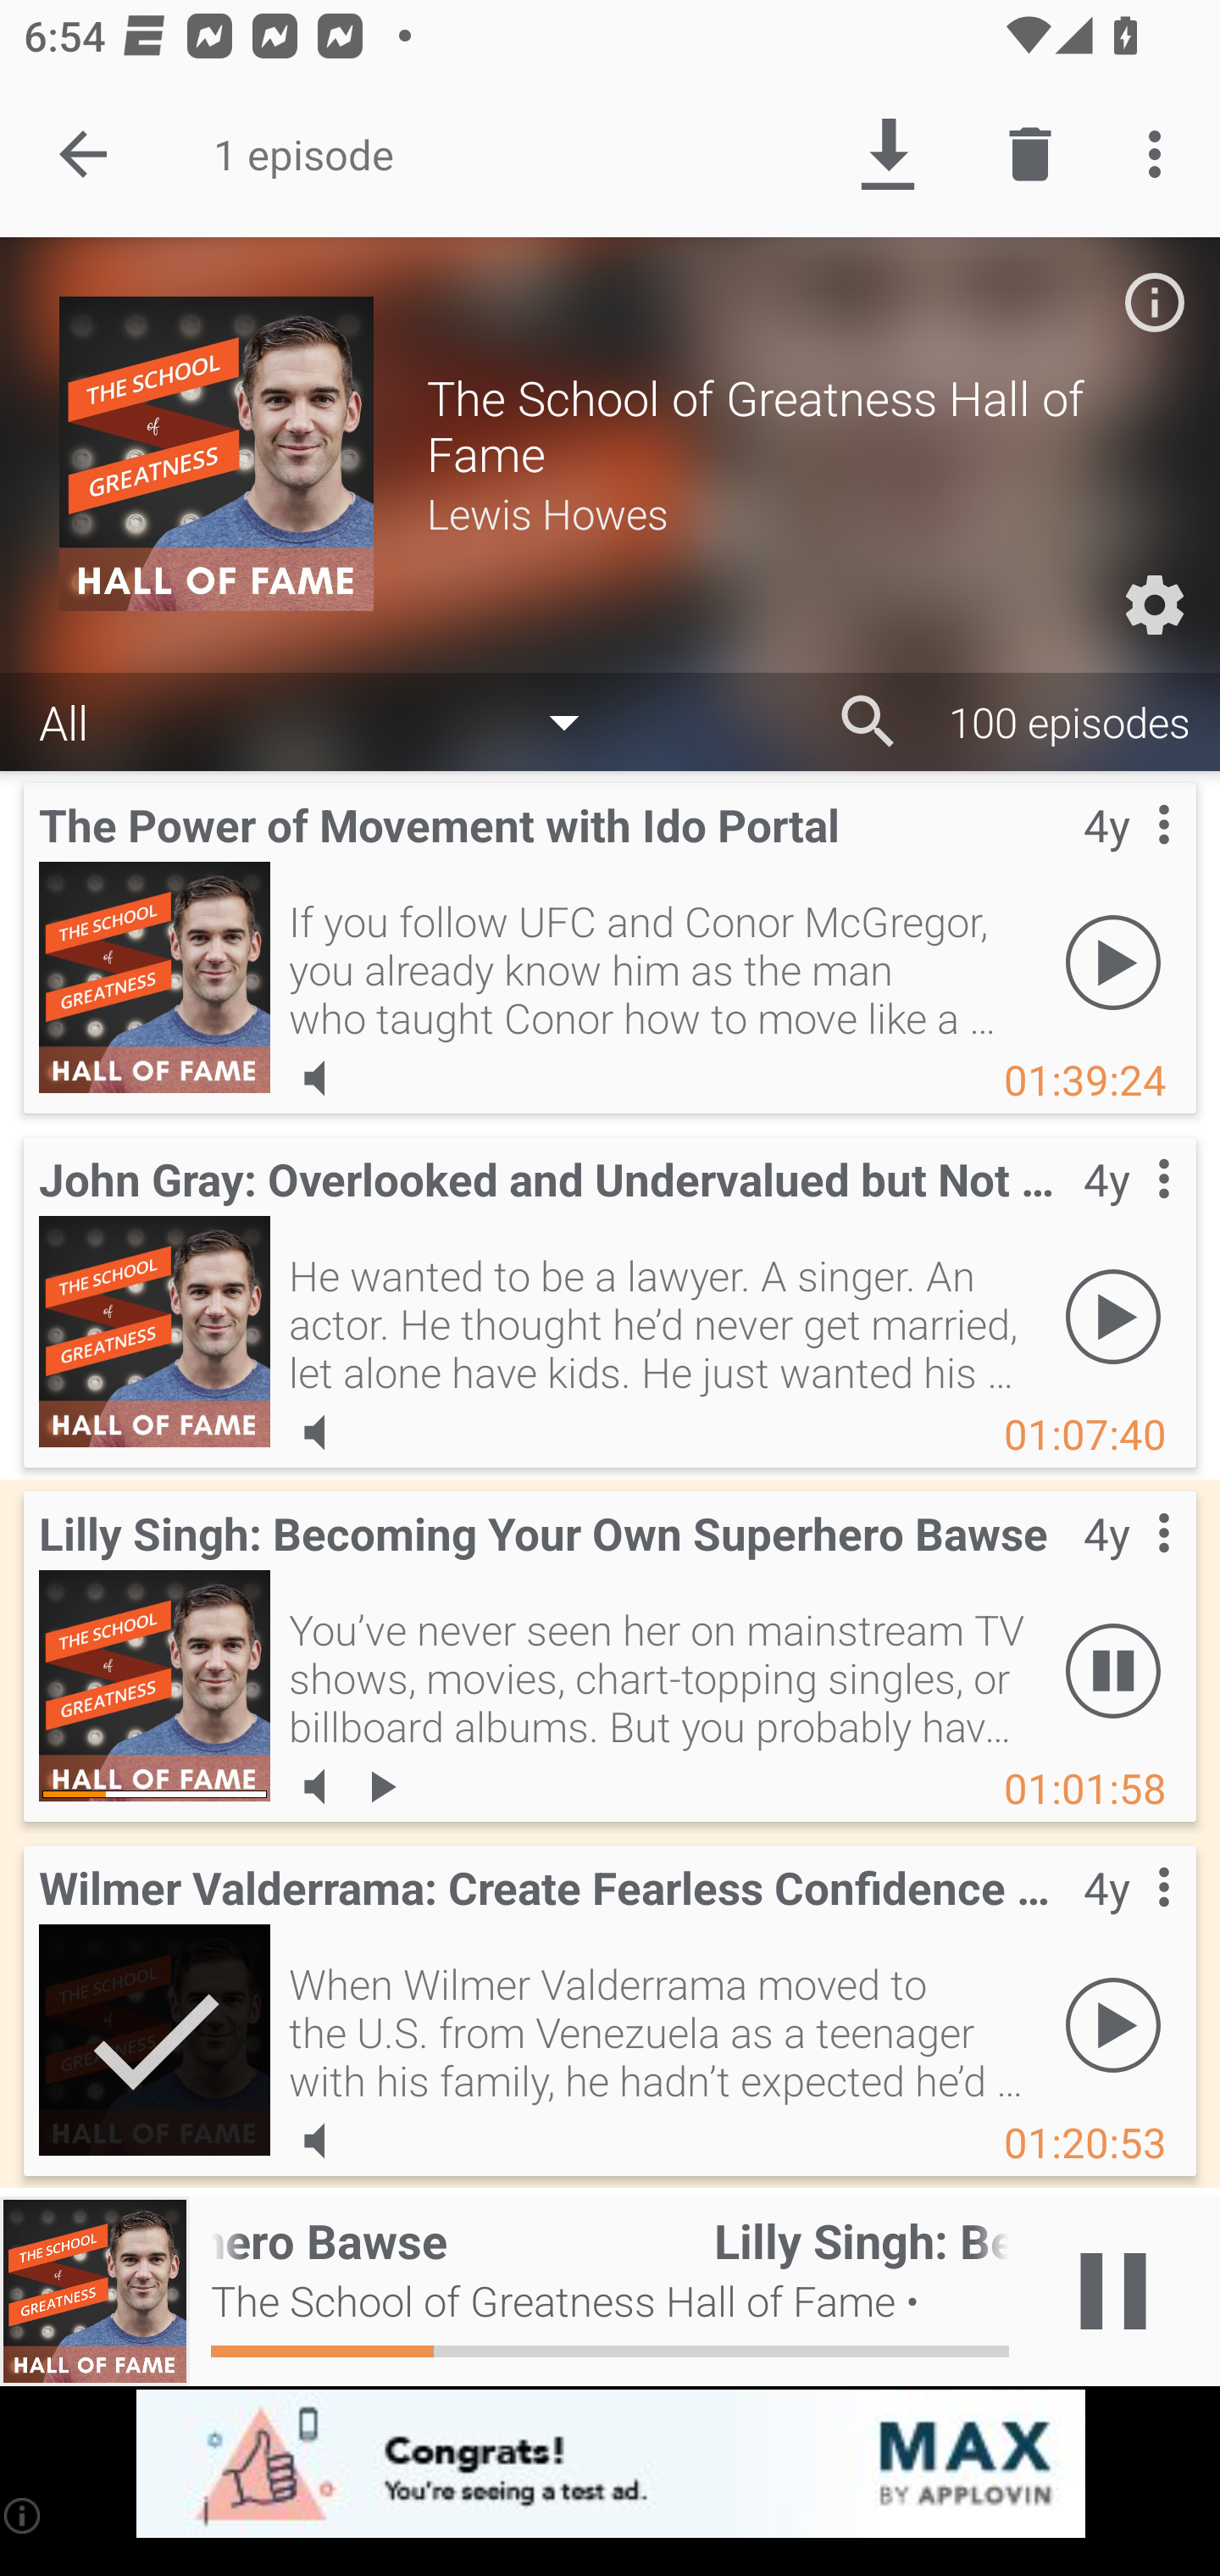  What do you see at coordinates (1030, 154) in the screenshot?
I see `Delete episode` at bounding box center [1030, 154].